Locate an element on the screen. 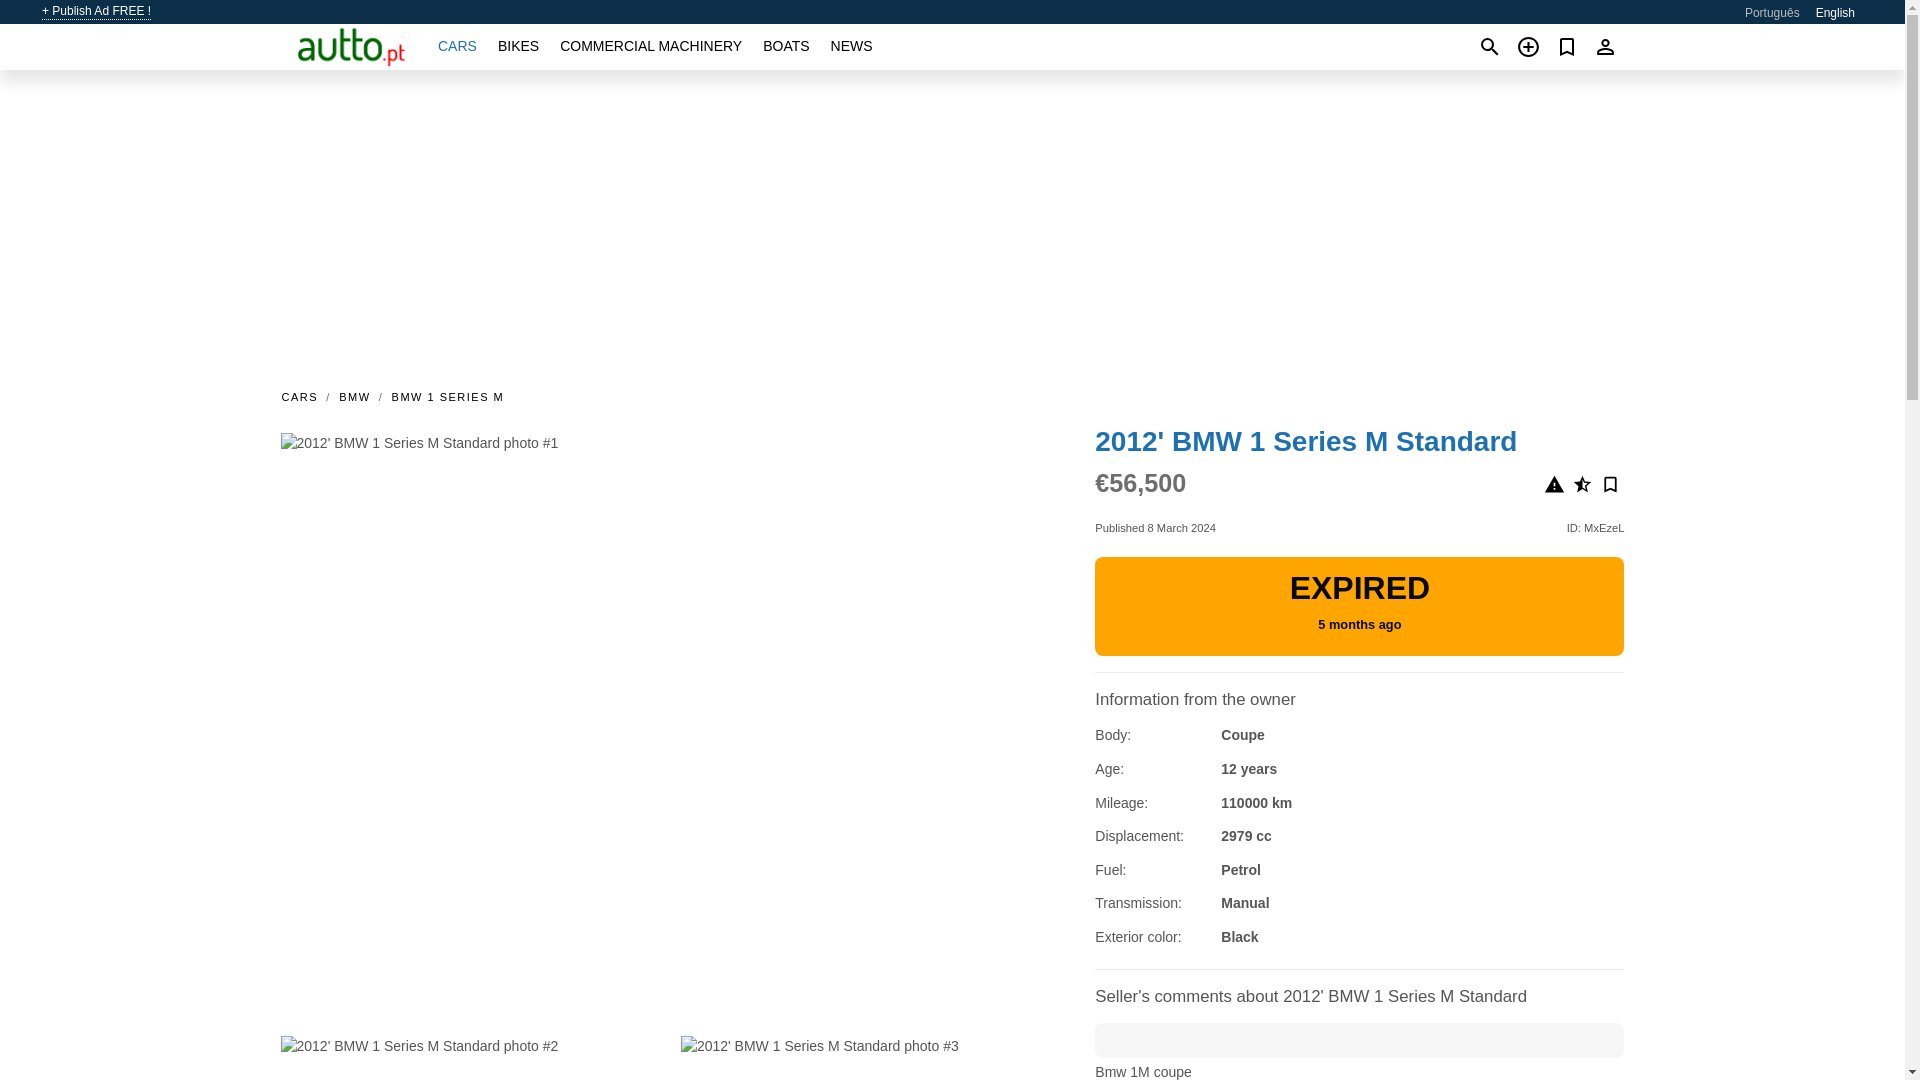  NEWS is located at coordinates (852, 46).